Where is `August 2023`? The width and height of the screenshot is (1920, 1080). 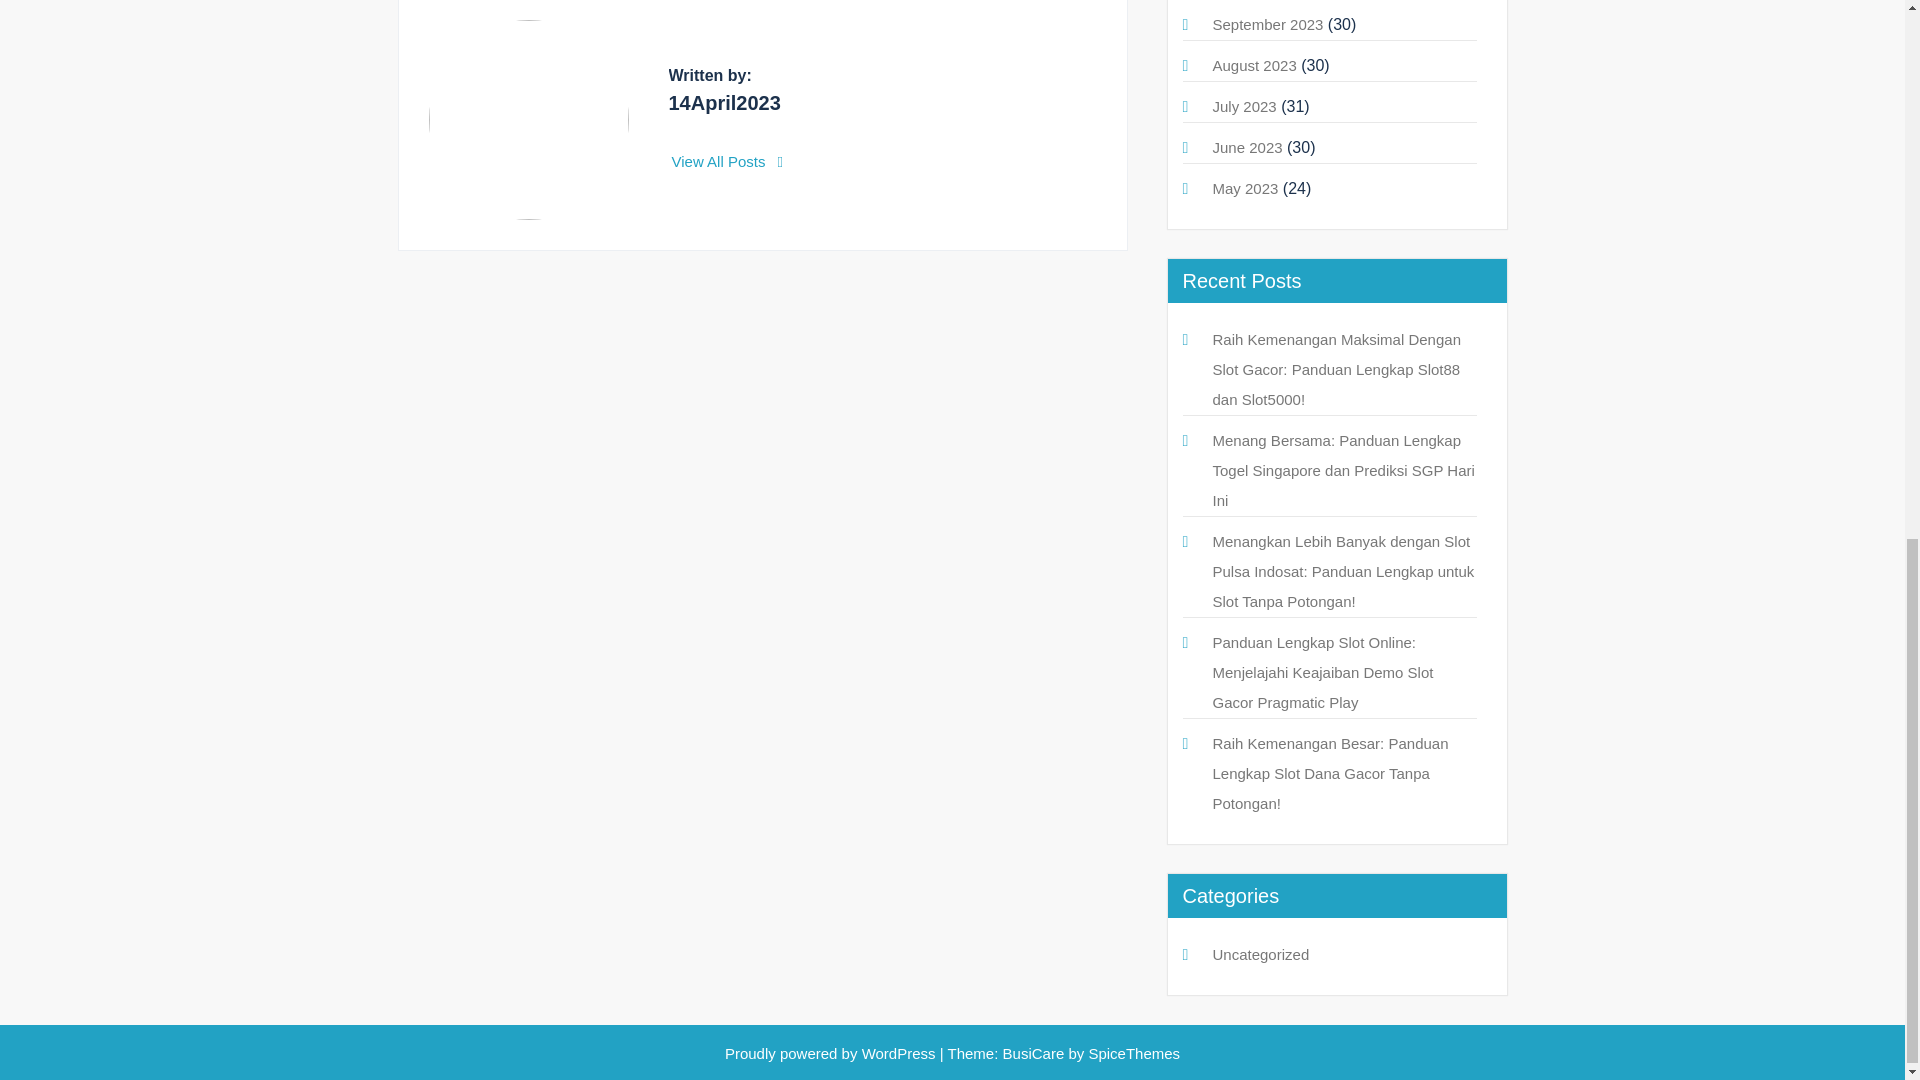
August 2023 is located at coordinates (1254, 66).